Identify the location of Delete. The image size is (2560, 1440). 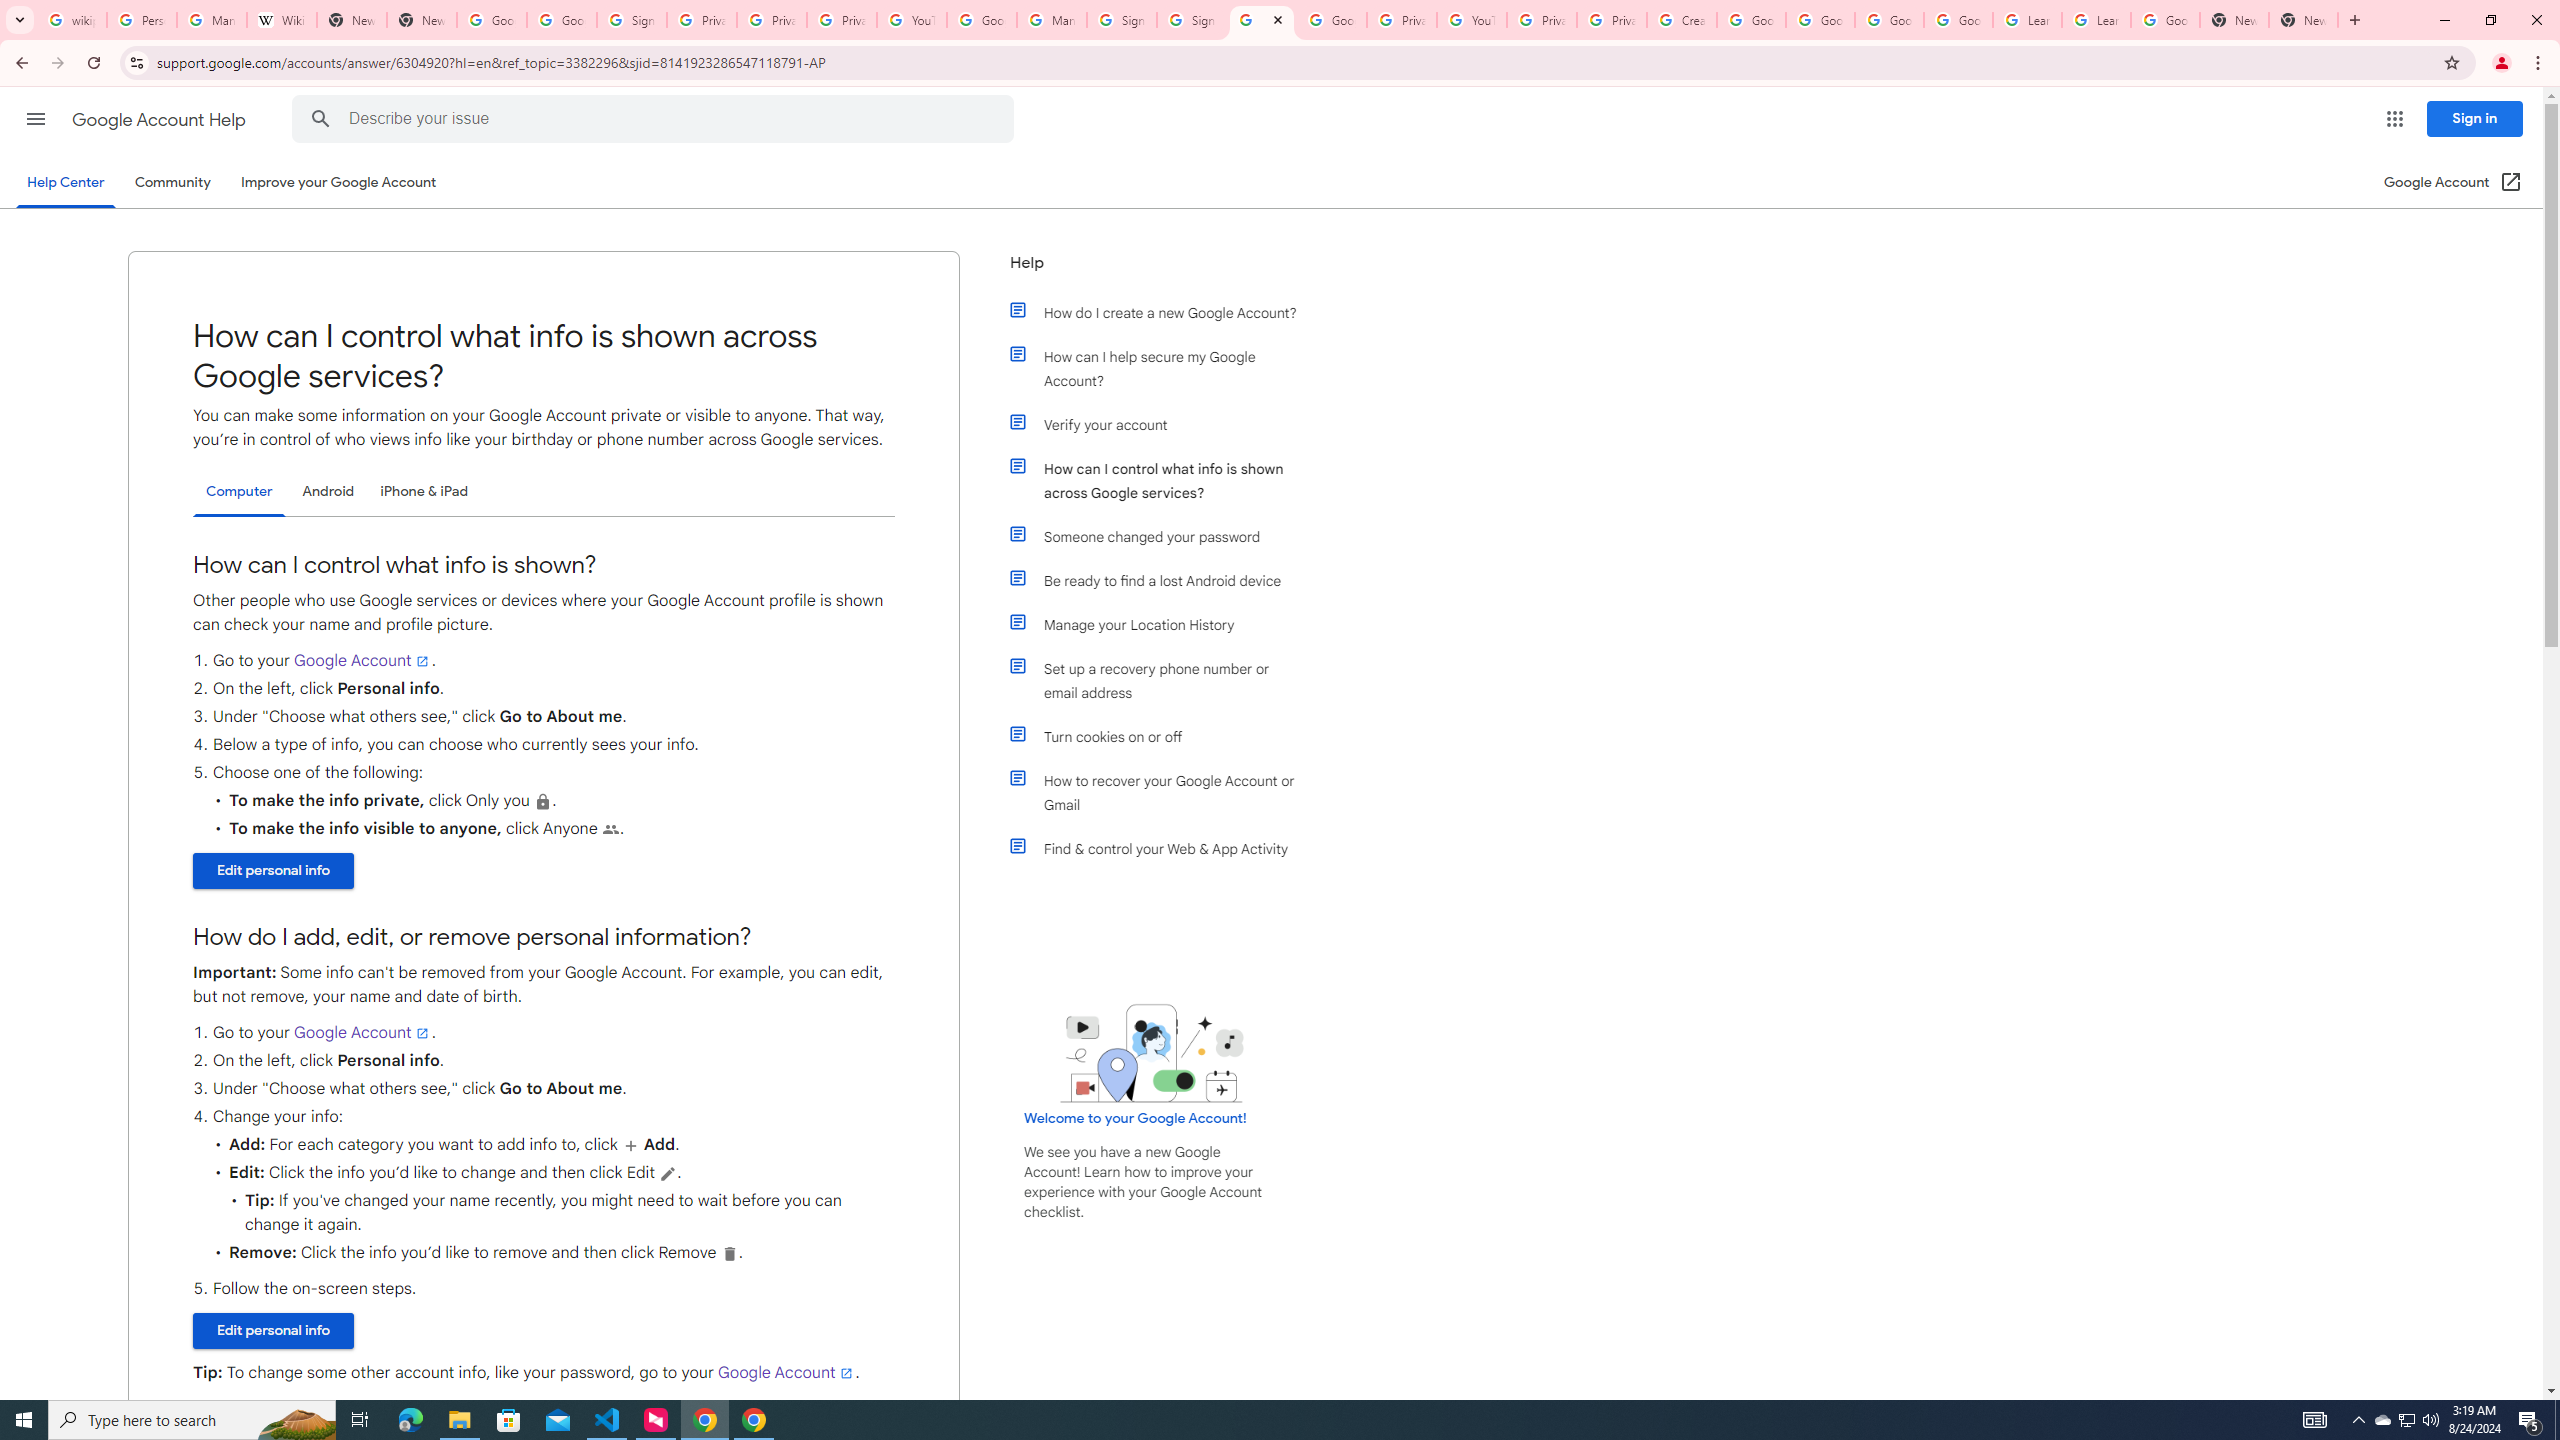
(729, 1253).